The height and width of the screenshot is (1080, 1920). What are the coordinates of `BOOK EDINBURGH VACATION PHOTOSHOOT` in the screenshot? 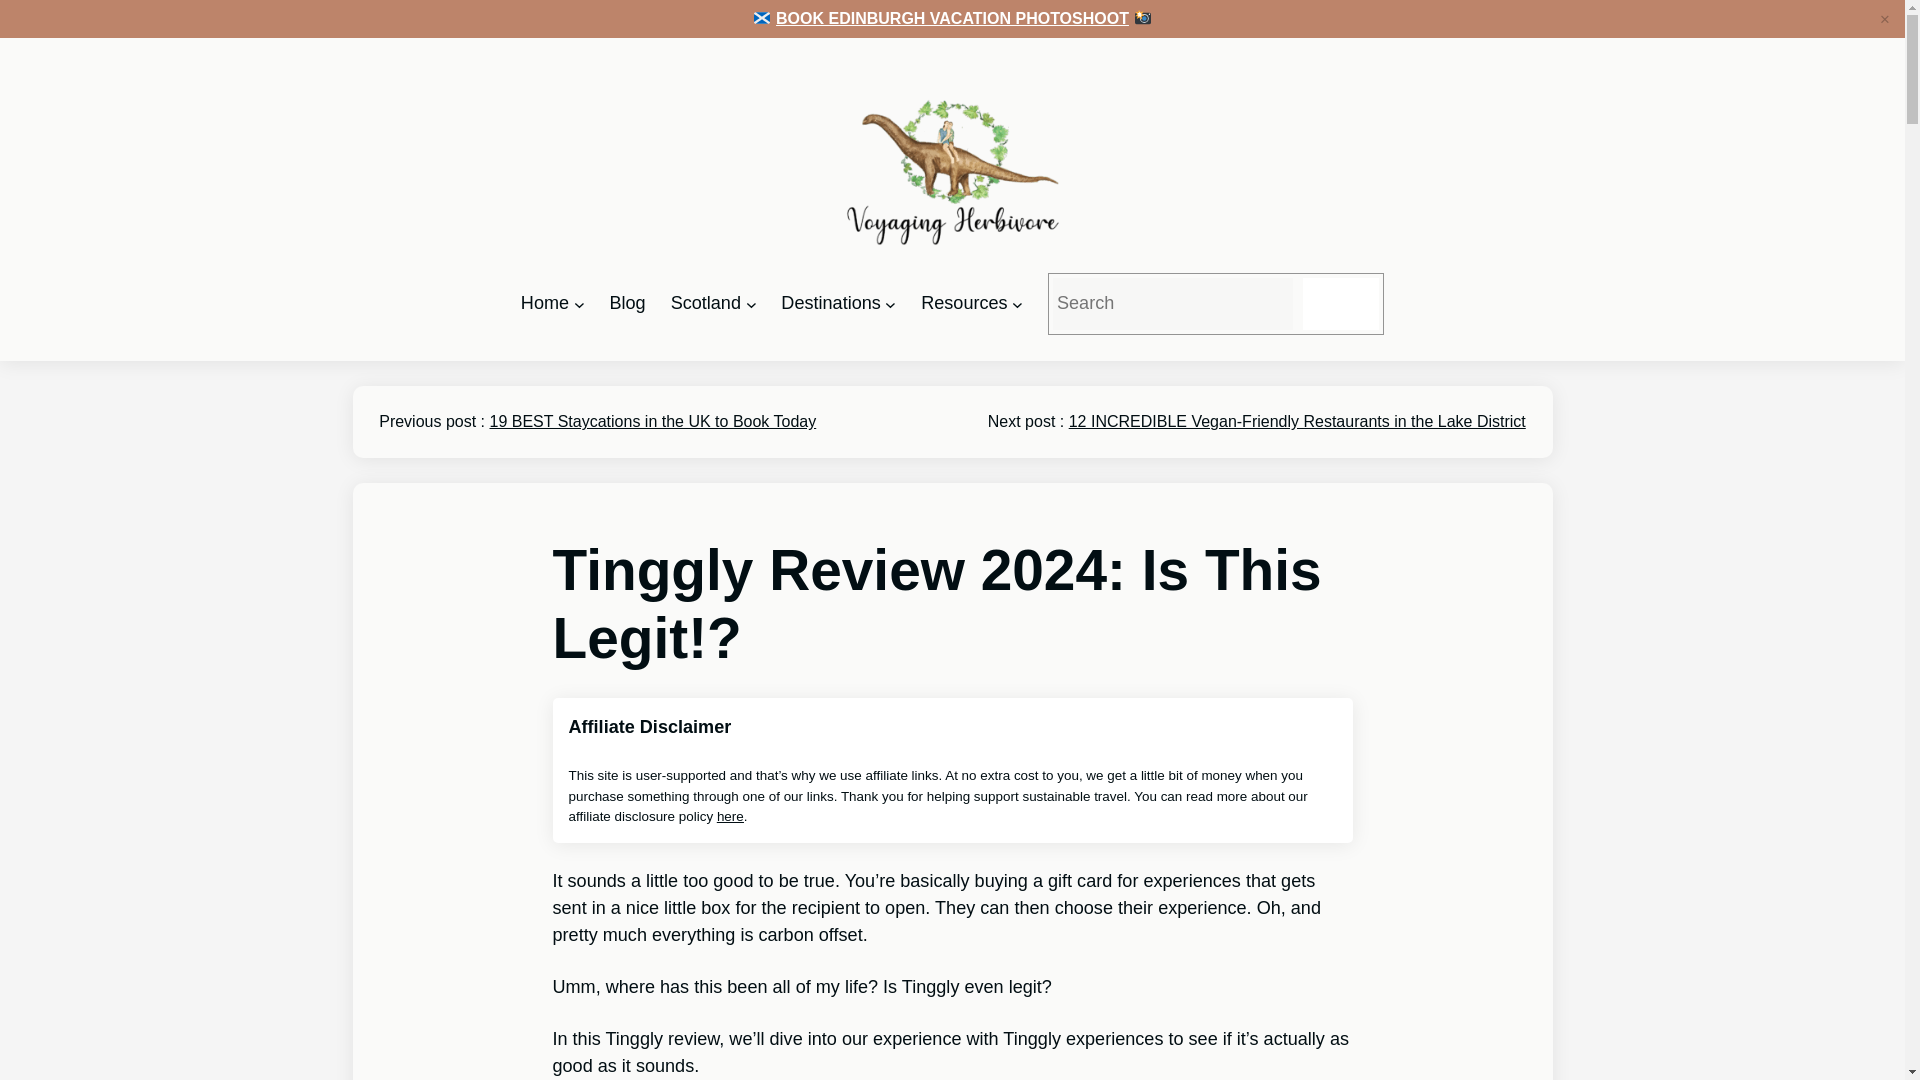 It's located at (952, 18).